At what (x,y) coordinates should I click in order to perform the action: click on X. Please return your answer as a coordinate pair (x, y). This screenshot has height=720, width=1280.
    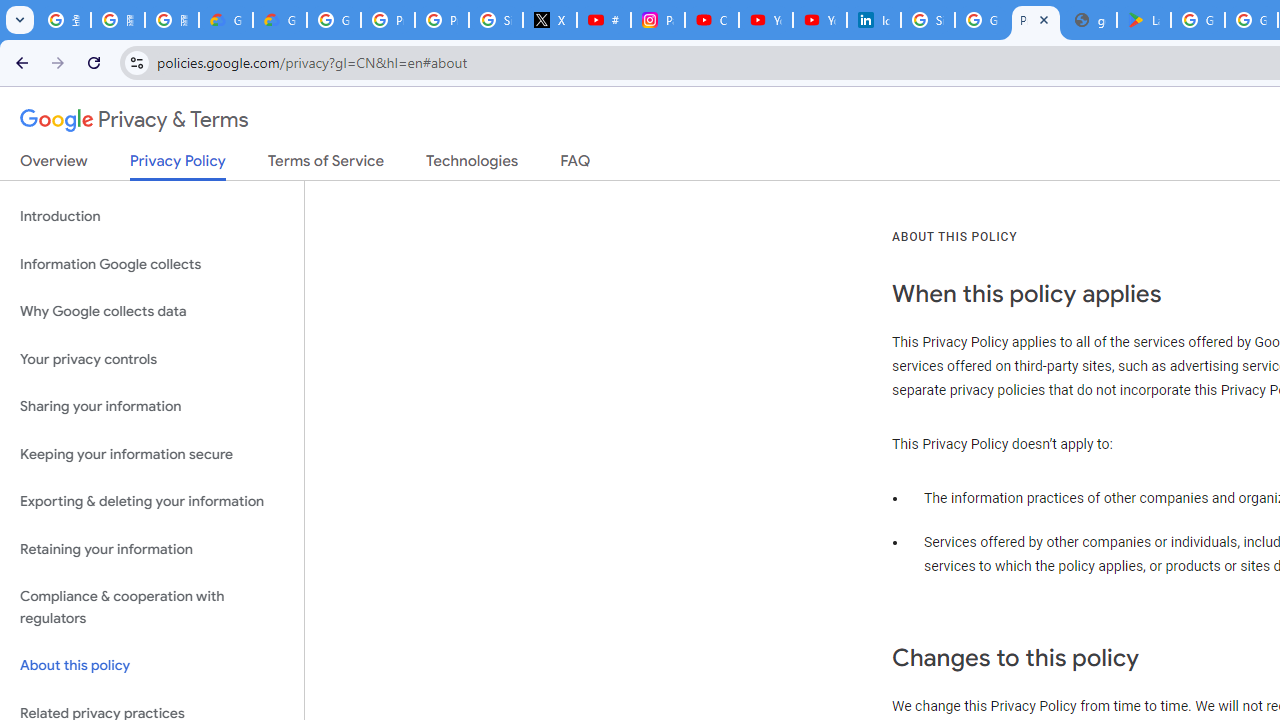
    Looking at the image, I should click on (550, 20).